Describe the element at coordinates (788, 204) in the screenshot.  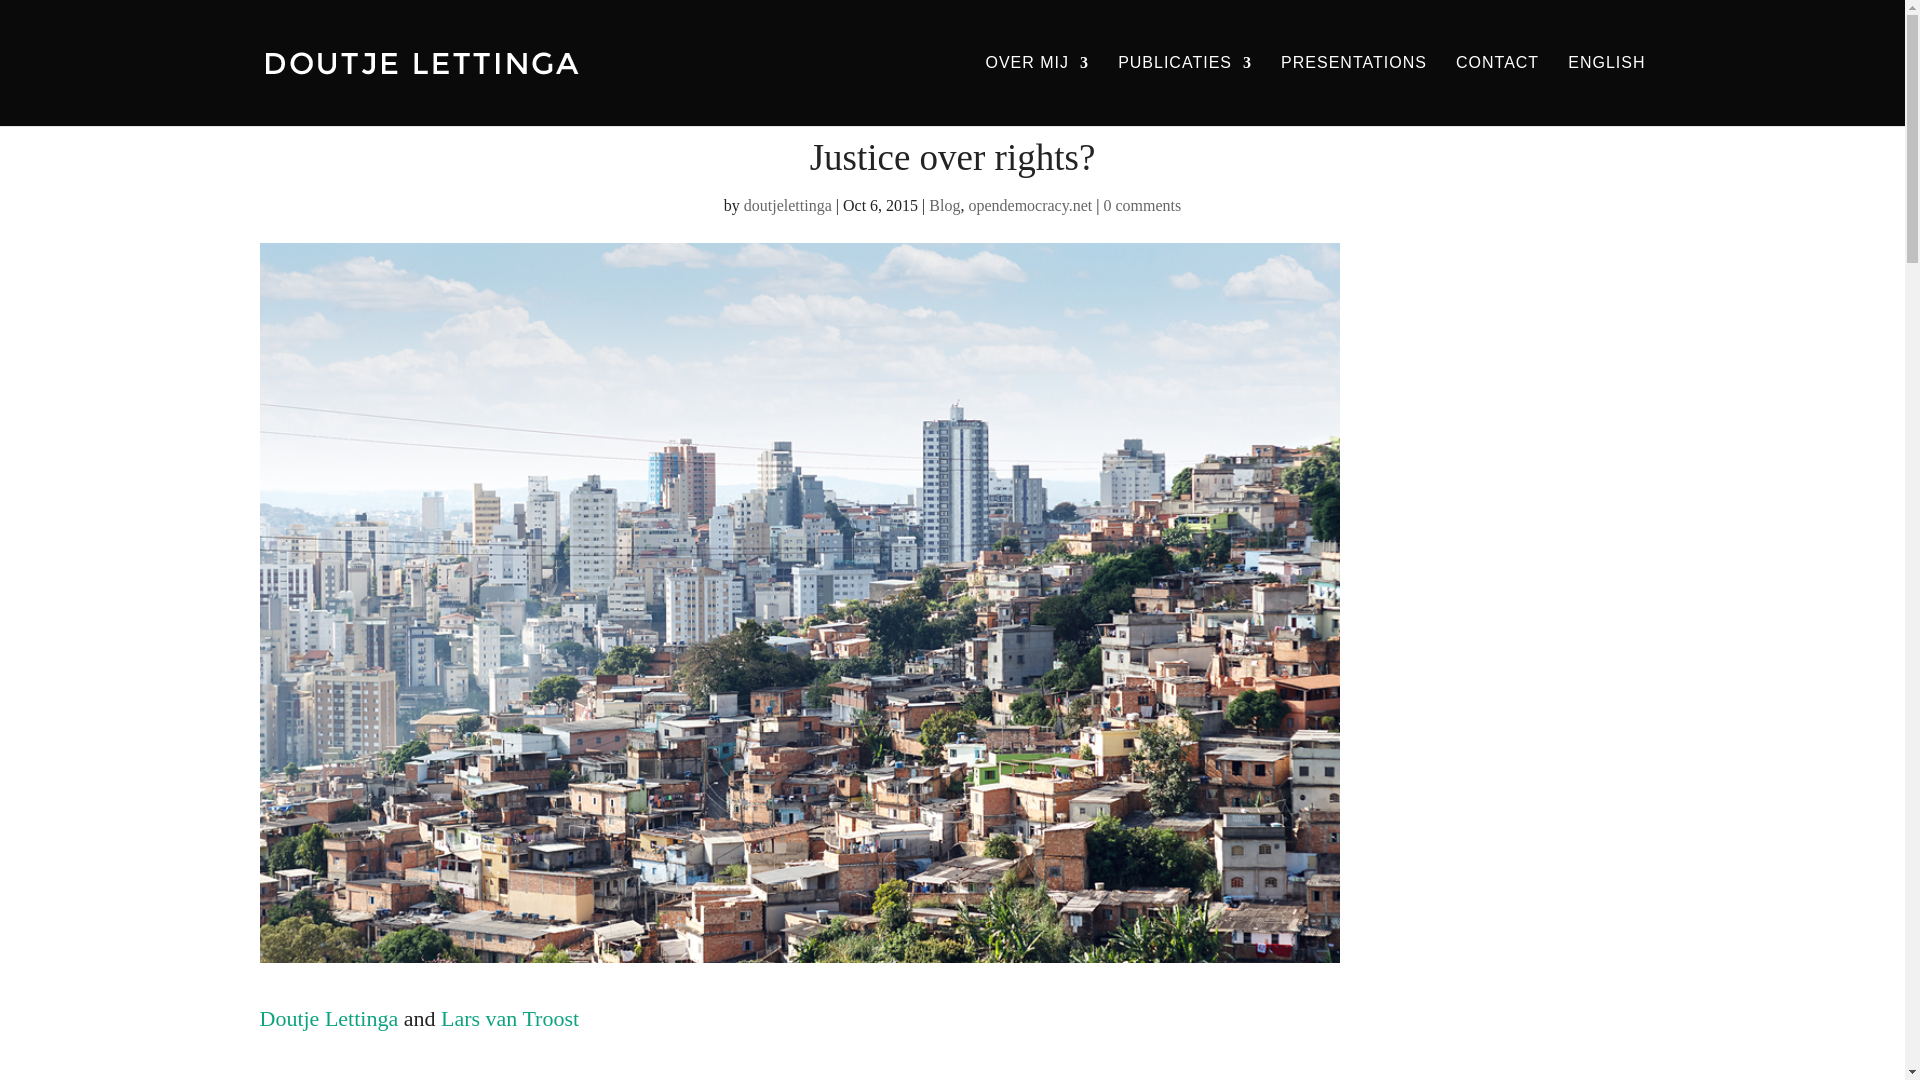
I see `Posts by doutjelettinga` at that location.